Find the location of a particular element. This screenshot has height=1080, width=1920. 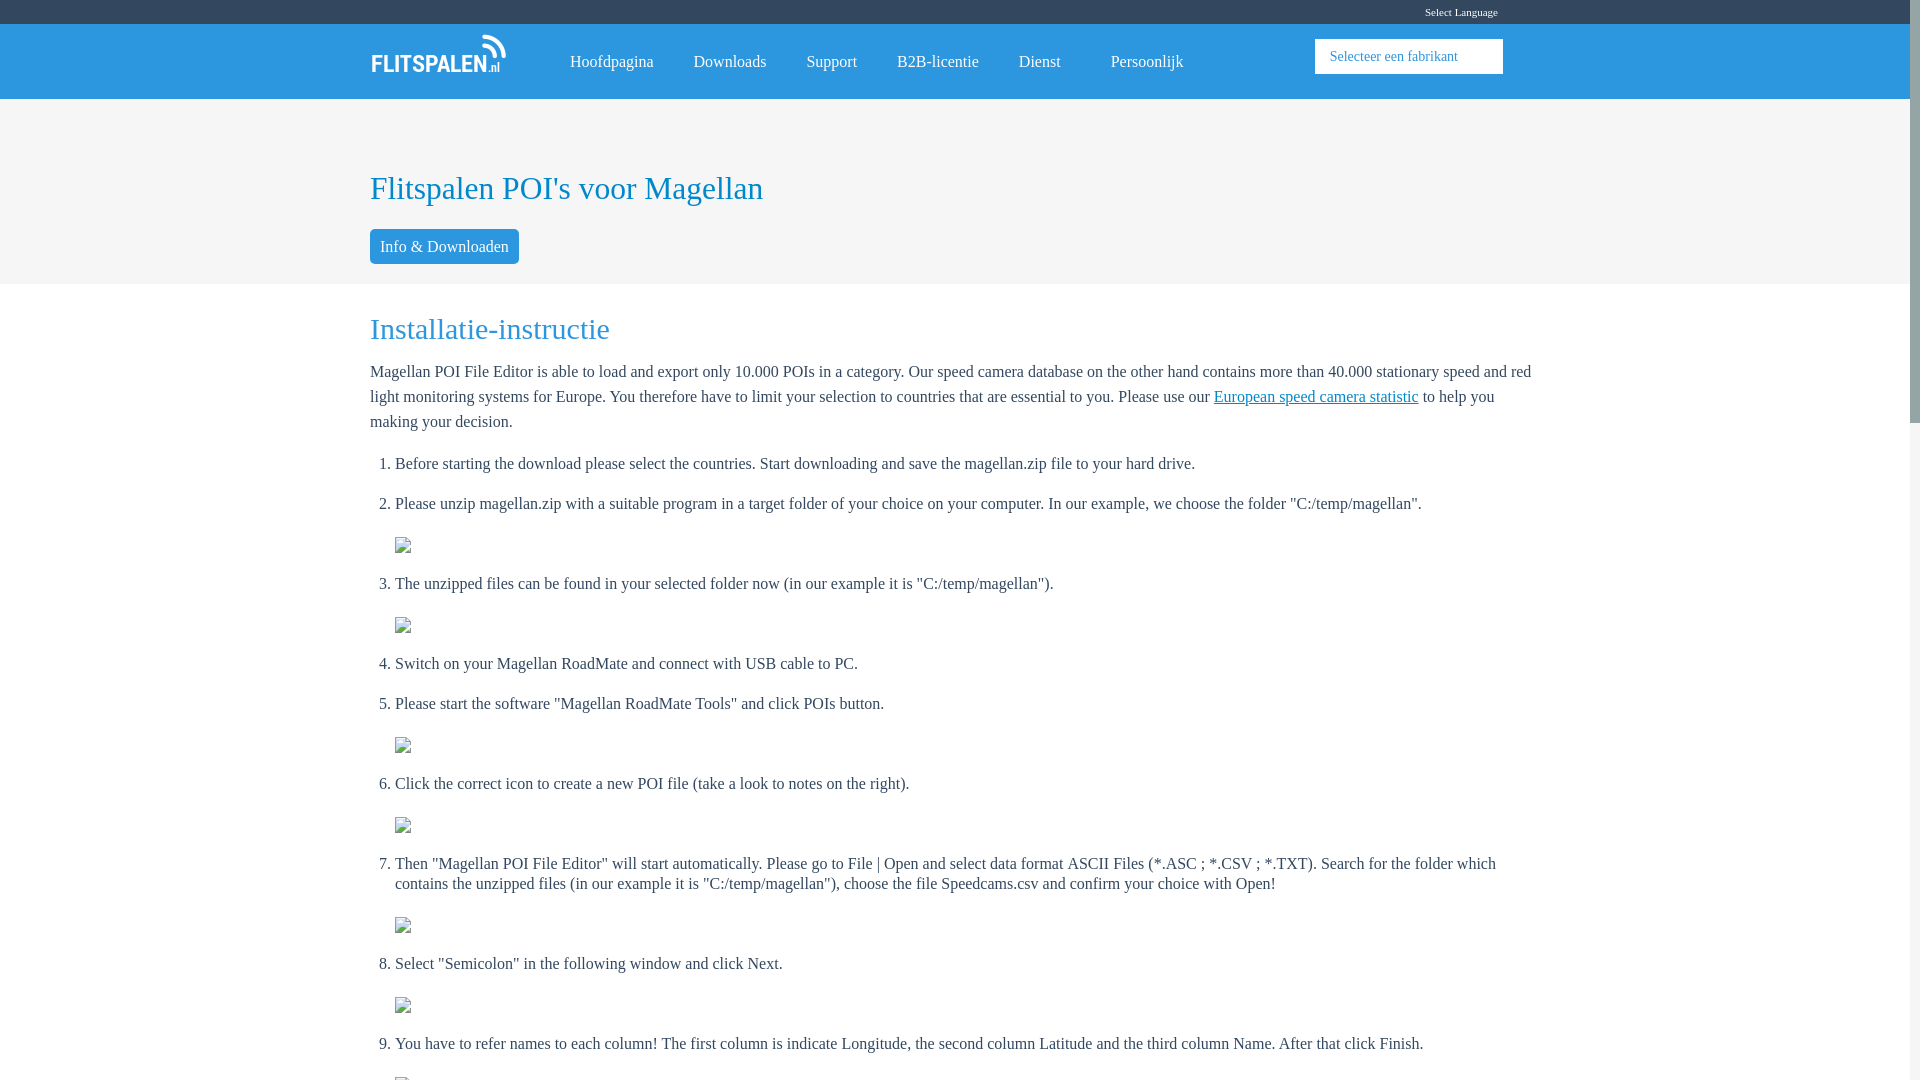

Dienst is located at coordinates (1044, 58).